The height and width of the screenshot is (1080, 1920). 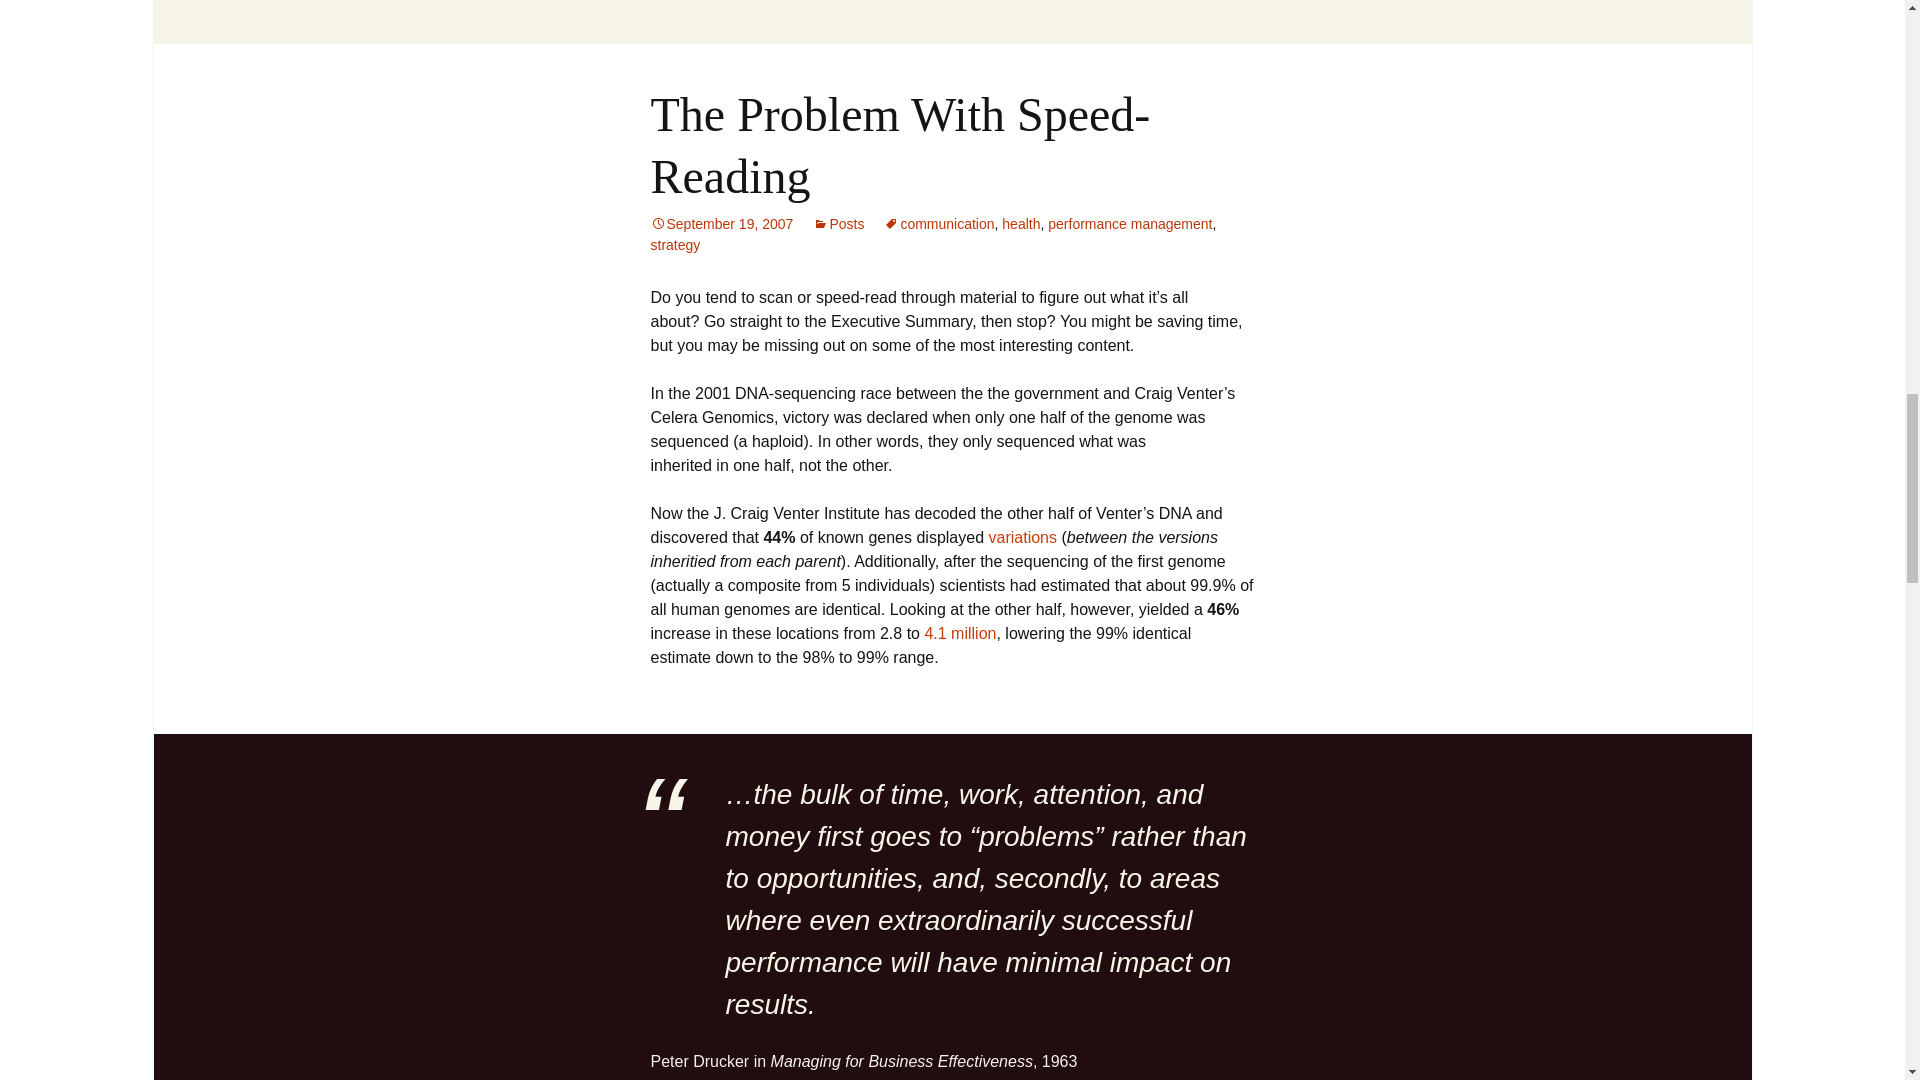 What do you see at coordinates (675, 244) in the screenshot?
I see `strategy` at bounding box center [675, 244].